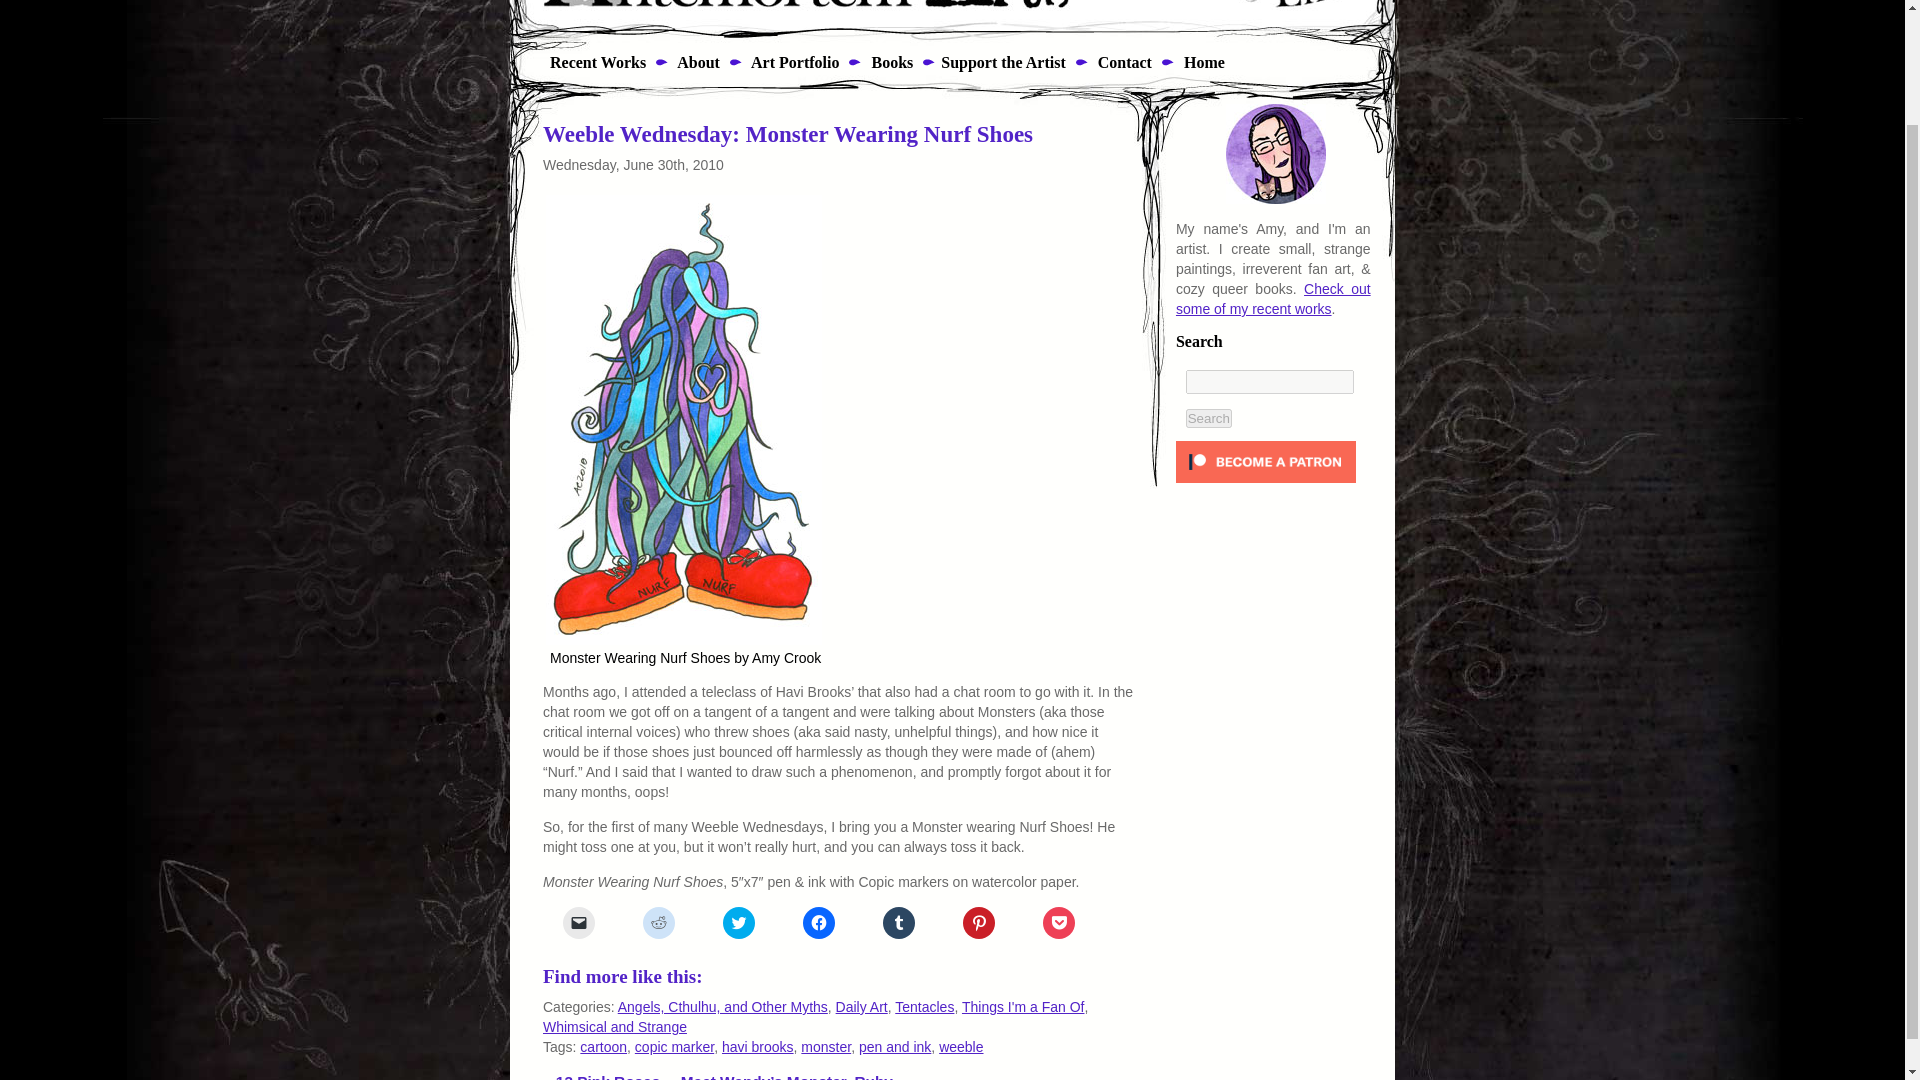 This screenshot has width=1920, height=1080. What do you see at coordinates (924, 1007) in the screenshot?
I see `Tentacles` at bounding box center [924, 1007].